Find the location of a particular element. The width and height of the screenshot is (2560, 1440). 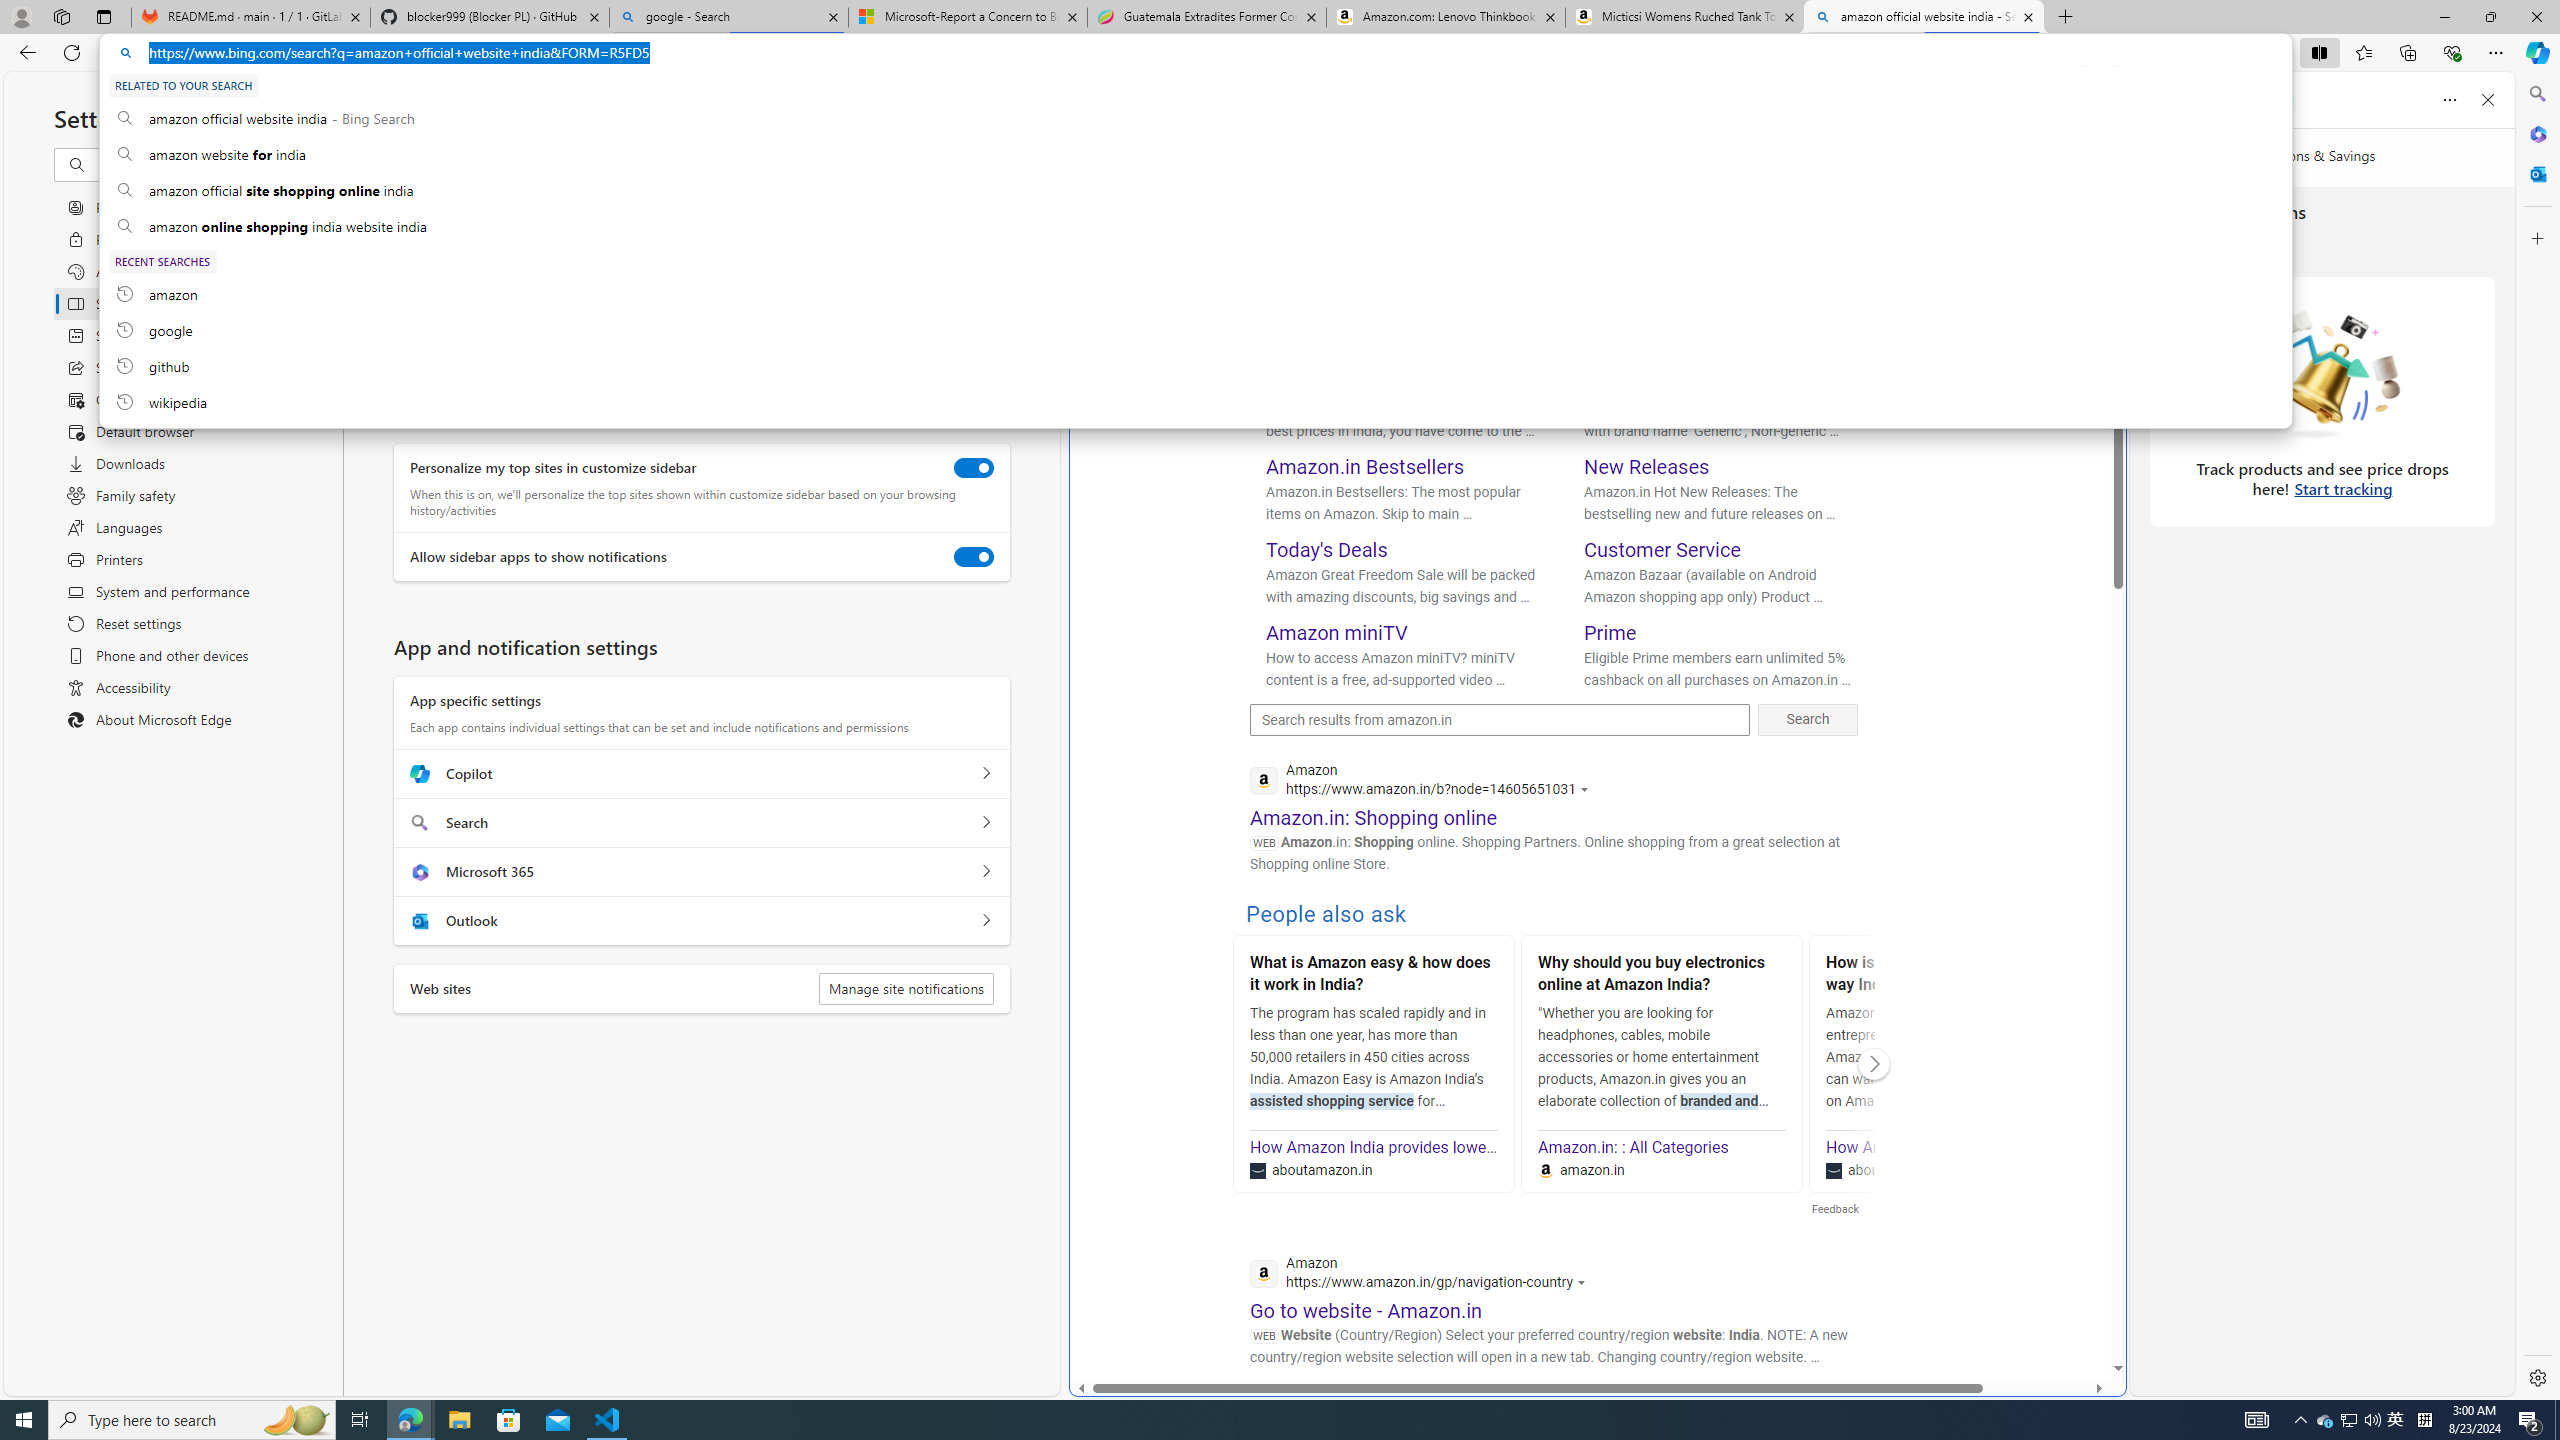

Expand is located at coordinates (2010, 270).